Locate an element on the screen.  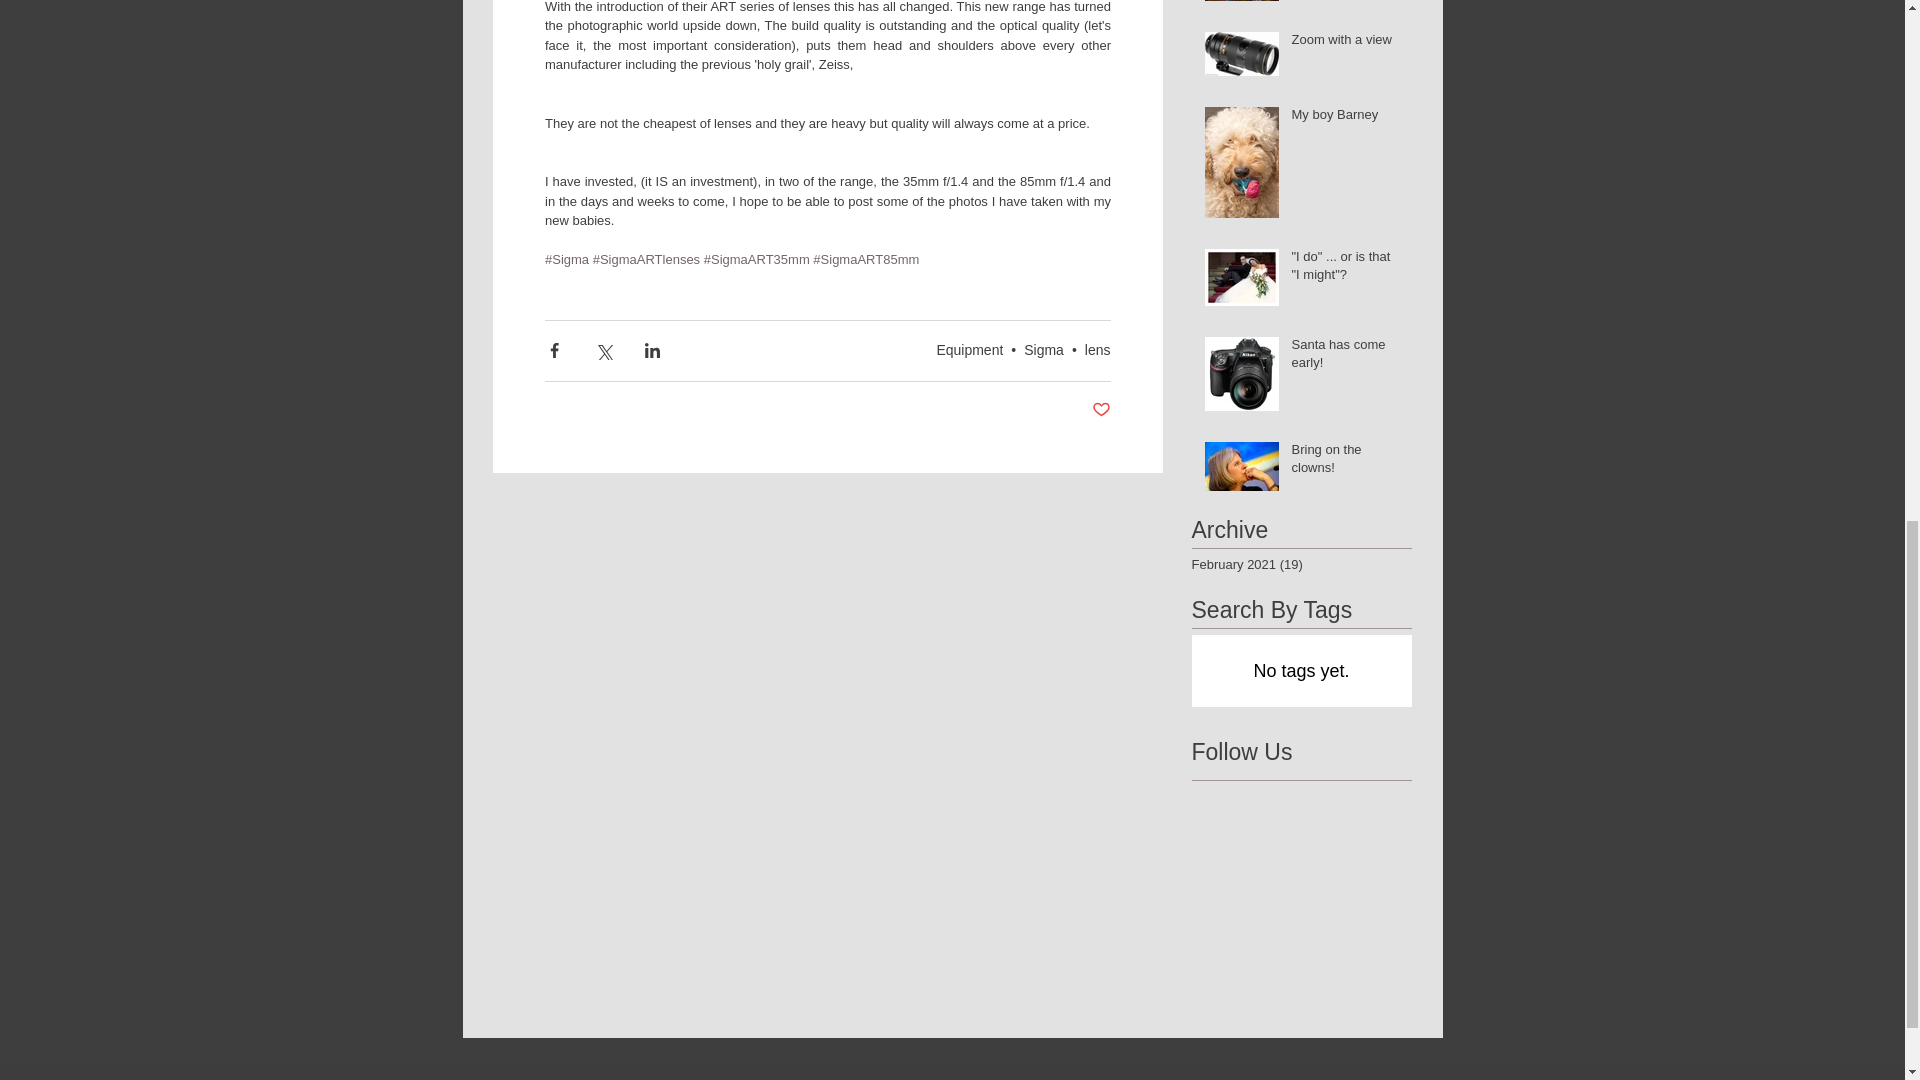
Zoom with a view is located at coordinates (1346, 44).